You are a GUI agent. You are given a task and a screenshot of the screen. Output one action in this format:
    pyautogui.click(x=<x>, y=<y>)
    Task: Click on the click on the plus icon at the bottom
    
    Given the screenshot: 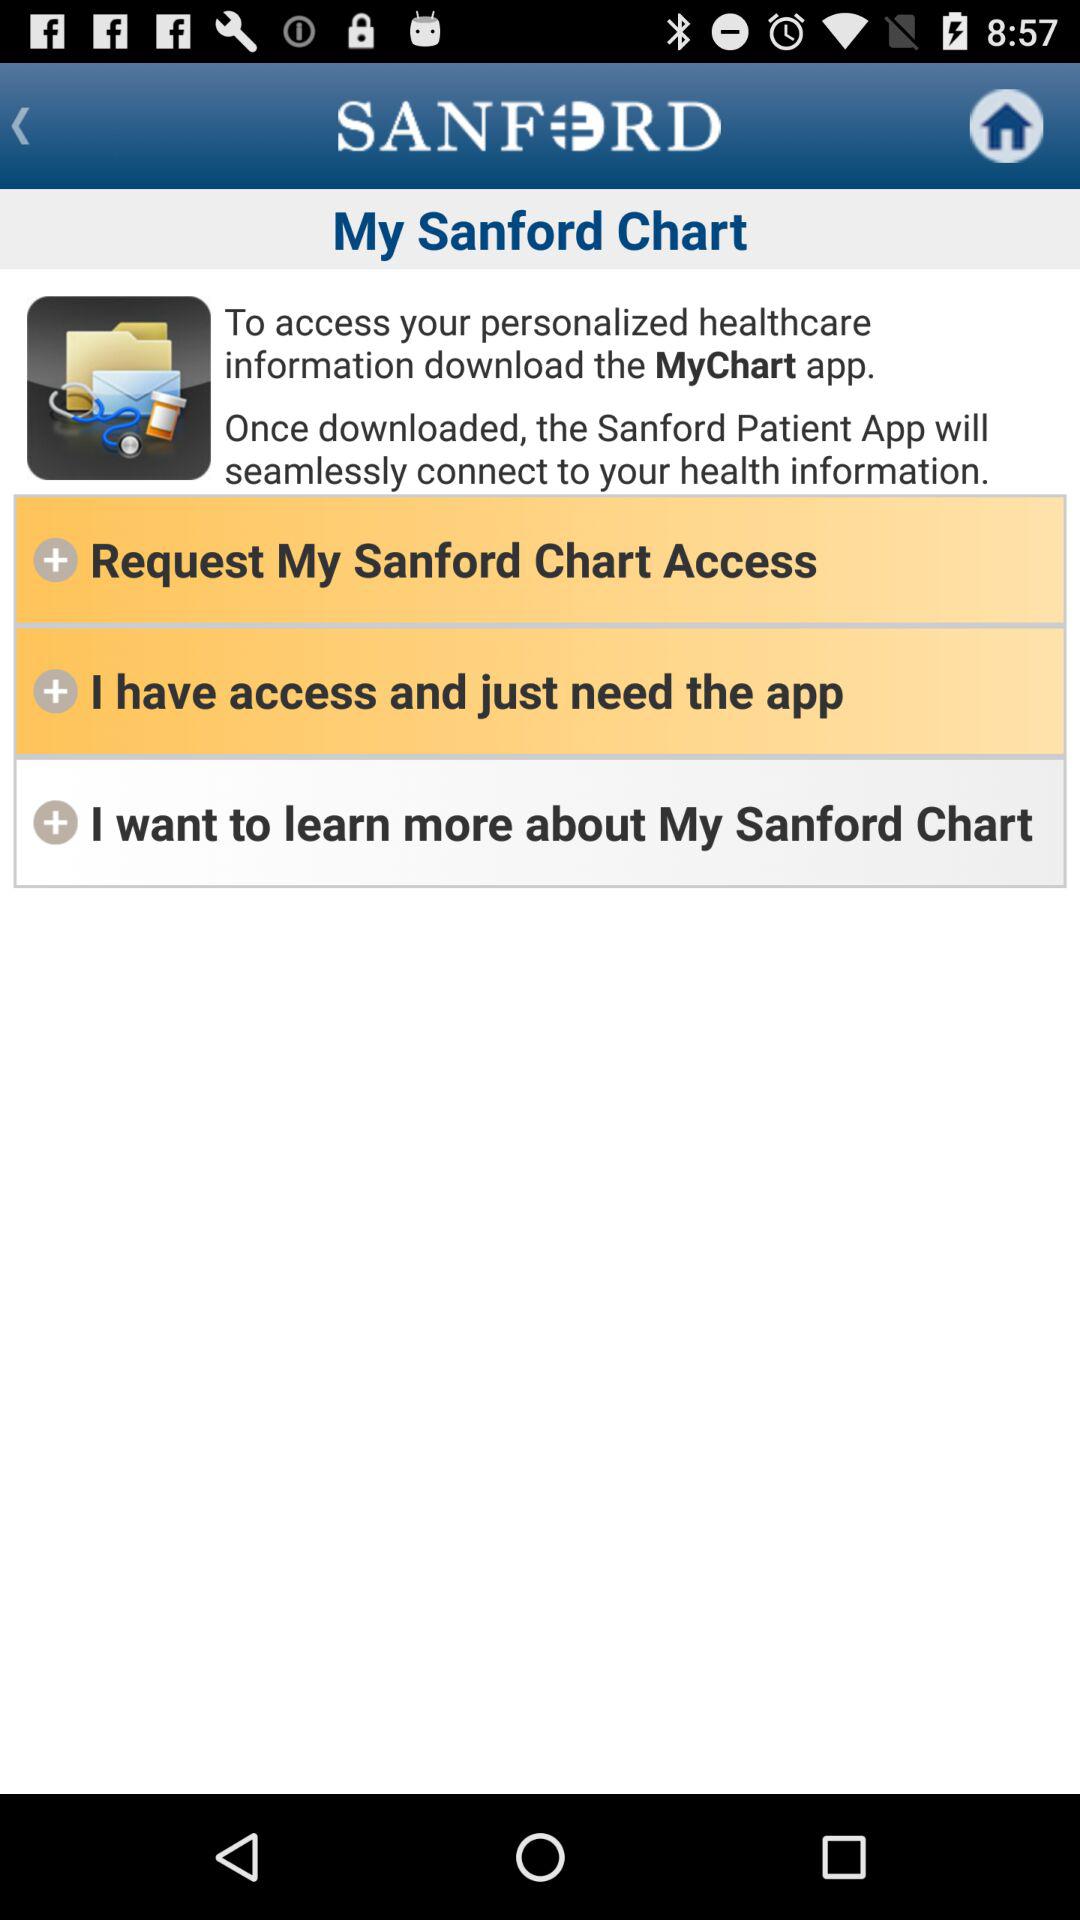 What is the action you would take?
    pyautogui.click(x=56, y=822)
    